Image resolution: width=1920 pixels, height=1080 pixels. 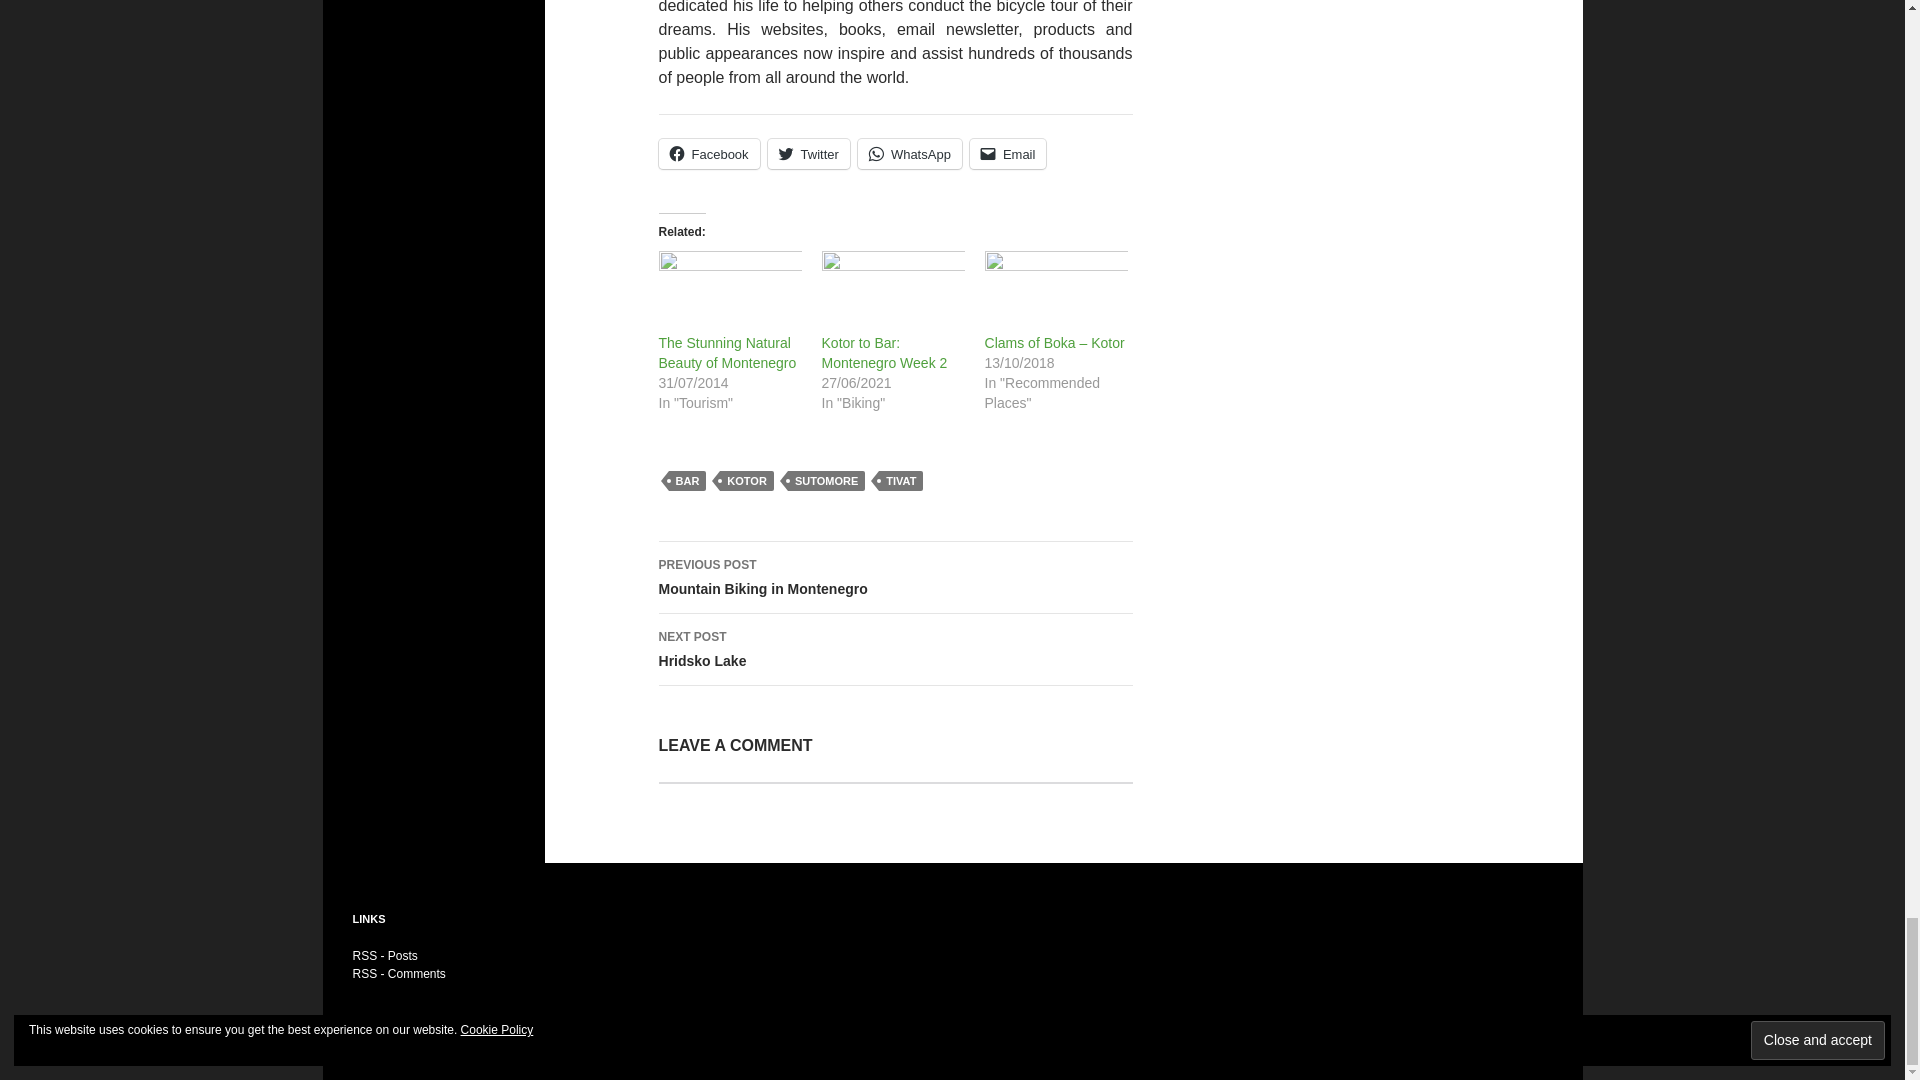 What do you see at coordinates (893, 291) in the screenshot?
I see `Kotor to Bar: Montenegro Week 2` at bounding box center [893, 291].